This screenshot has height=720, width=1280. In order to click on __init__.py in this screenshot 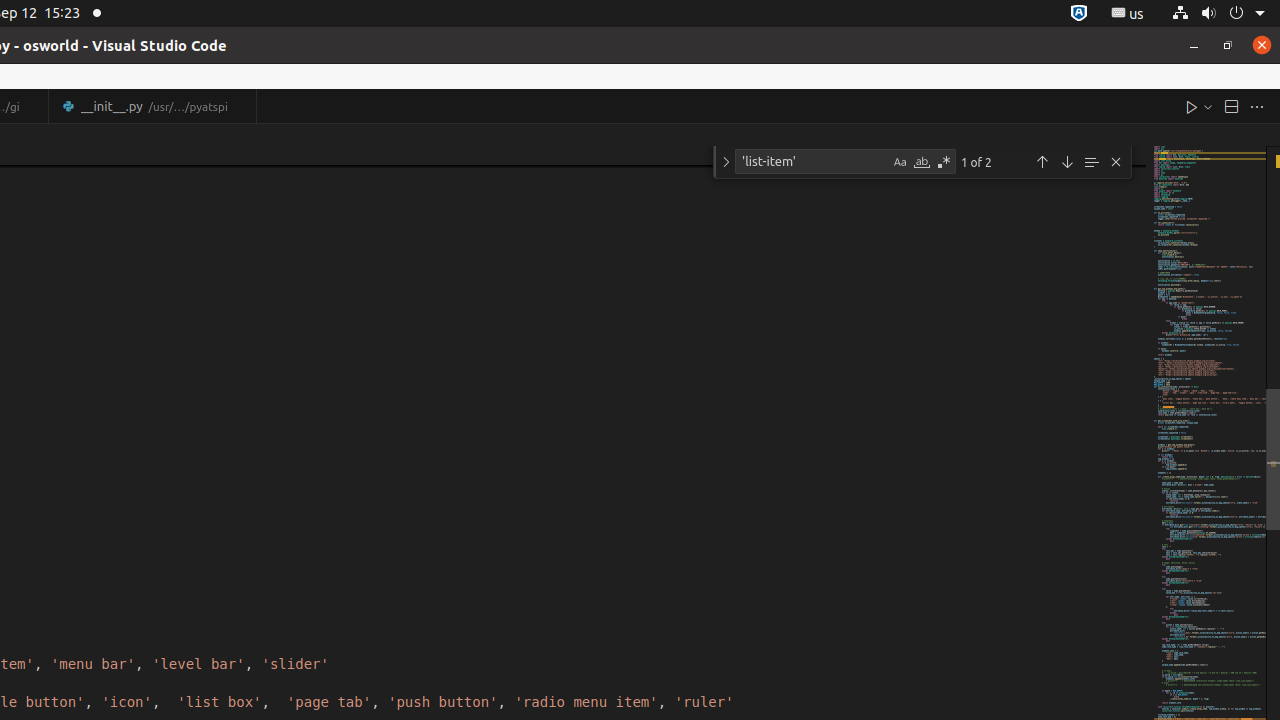, I will do `click(152, 106)`.